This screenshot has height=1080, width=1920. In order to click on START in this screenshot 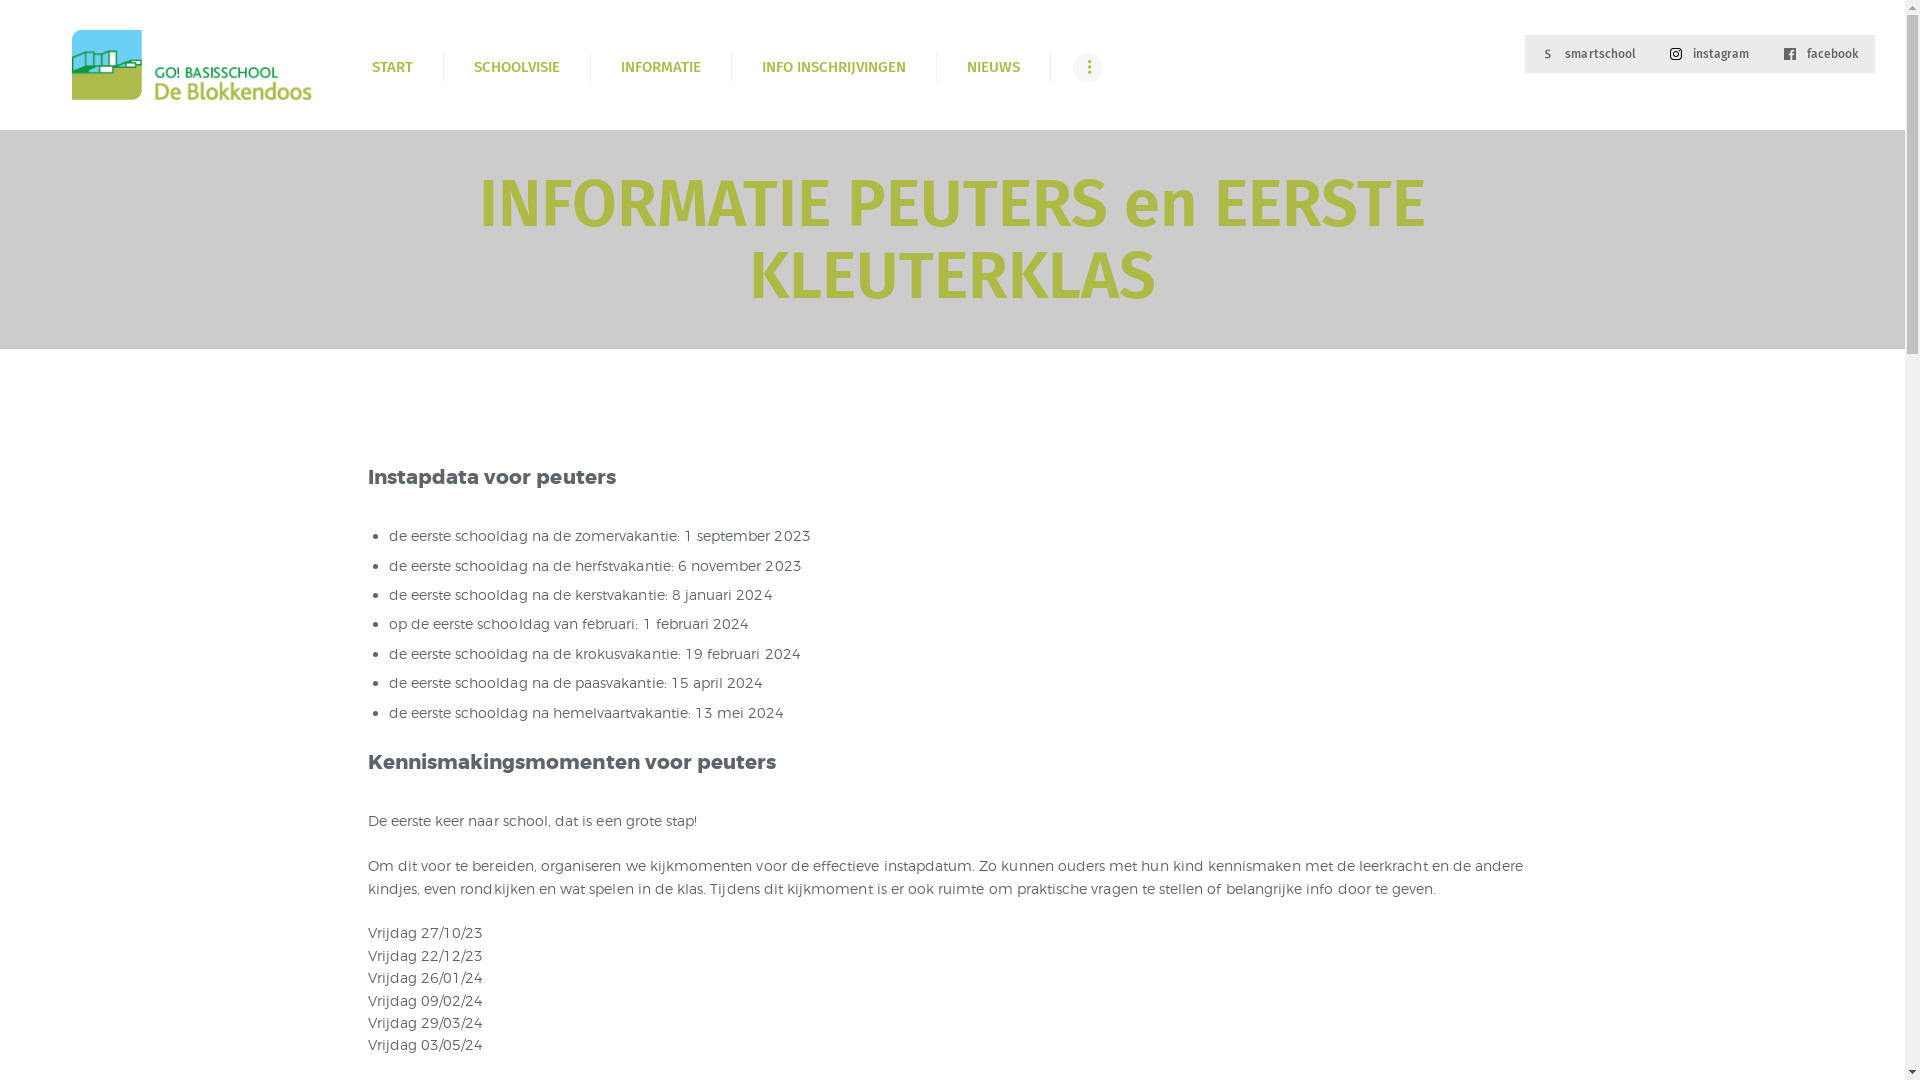, I will do `click(392, 68)`.